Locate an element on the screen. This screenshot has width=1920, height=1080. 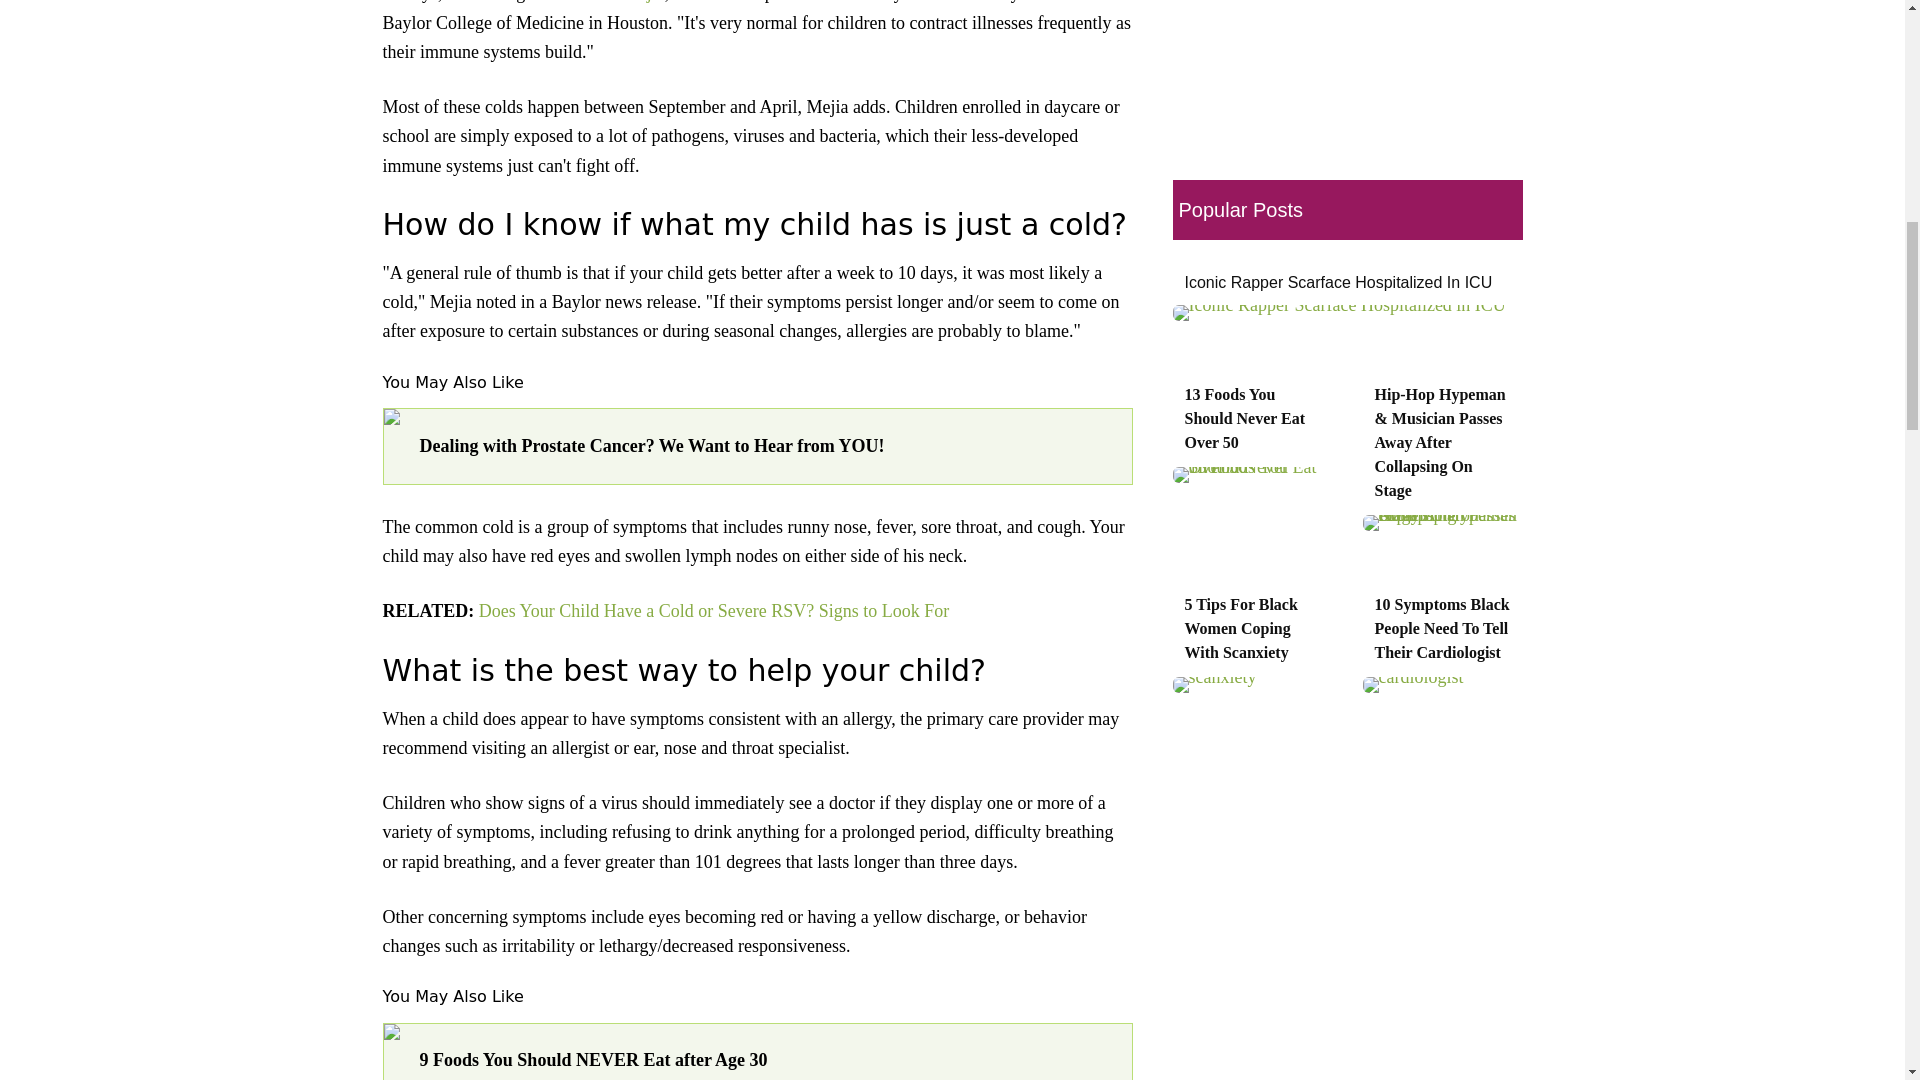
Dr. Maria Mejia is located at coordinates (606, 2).